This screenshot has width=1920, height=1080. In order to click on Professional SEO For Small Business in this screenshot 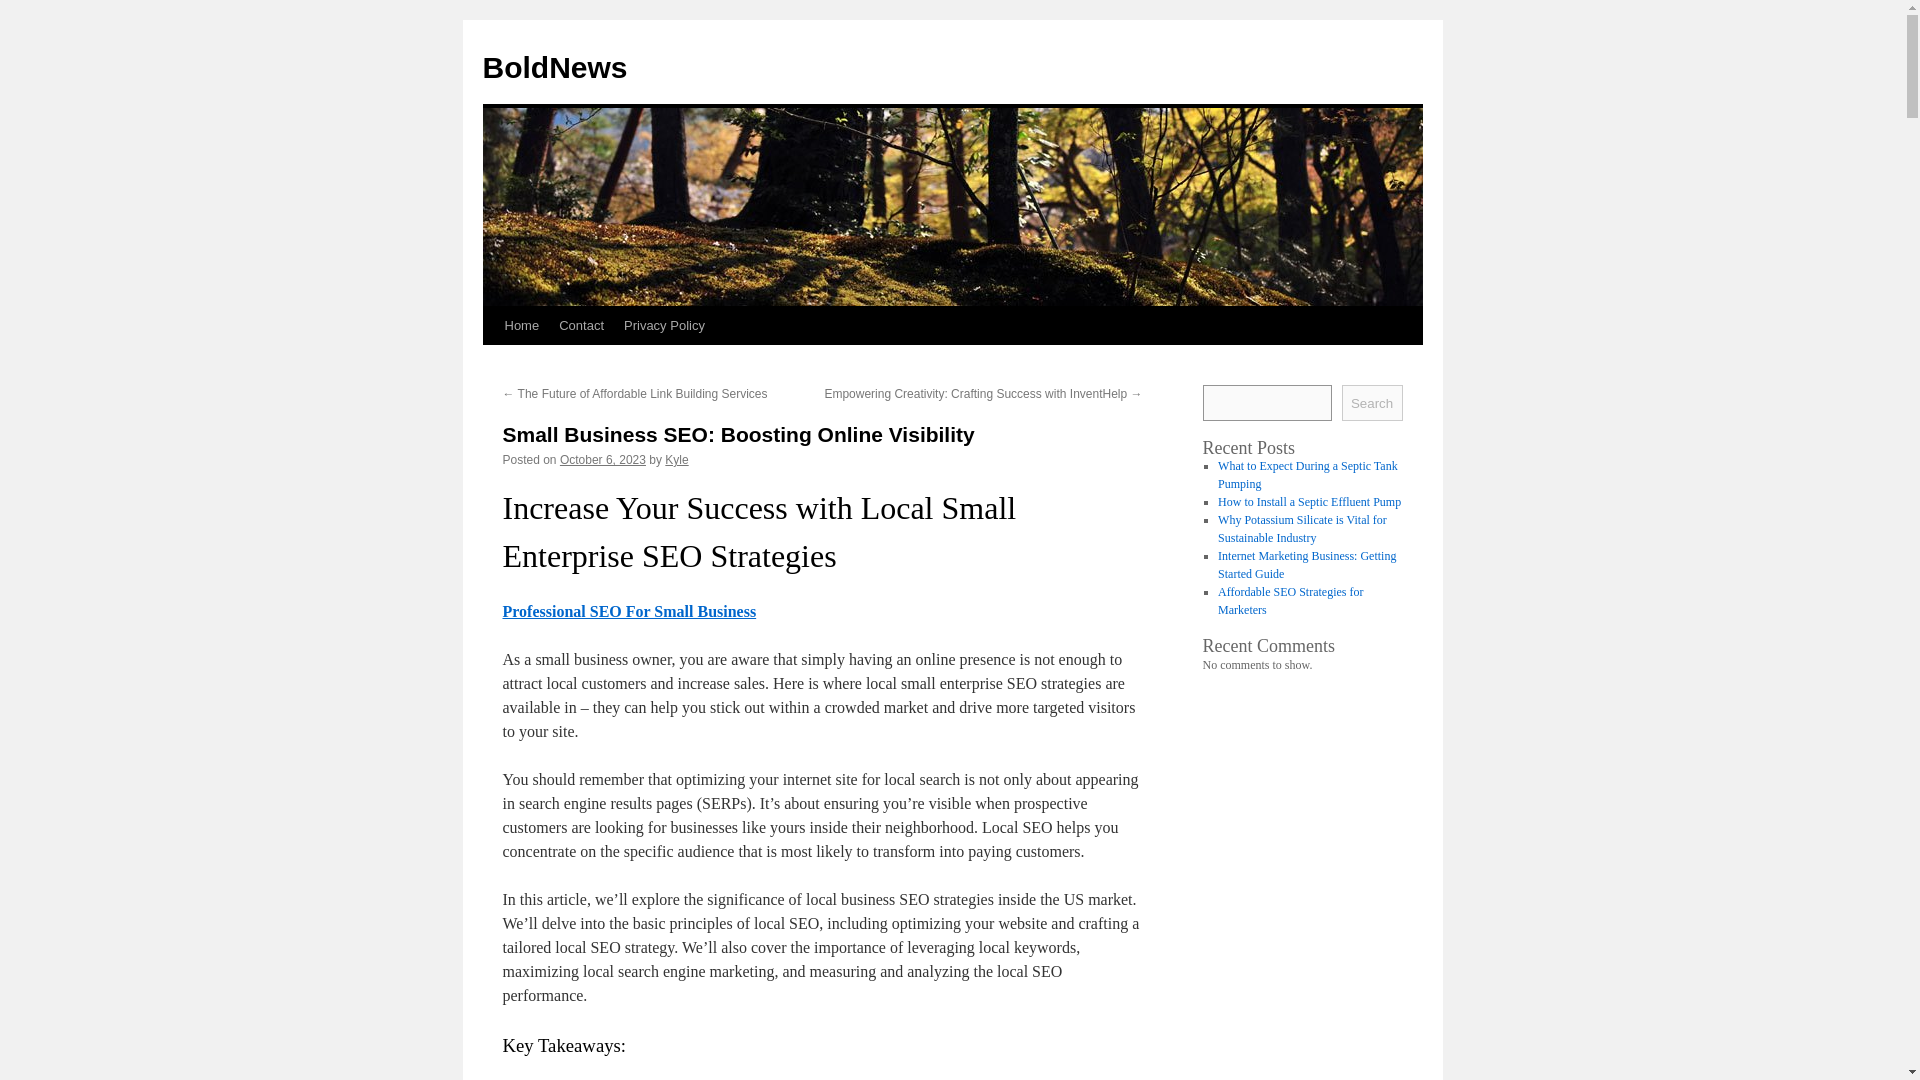, I will do `click(628, 610)`.